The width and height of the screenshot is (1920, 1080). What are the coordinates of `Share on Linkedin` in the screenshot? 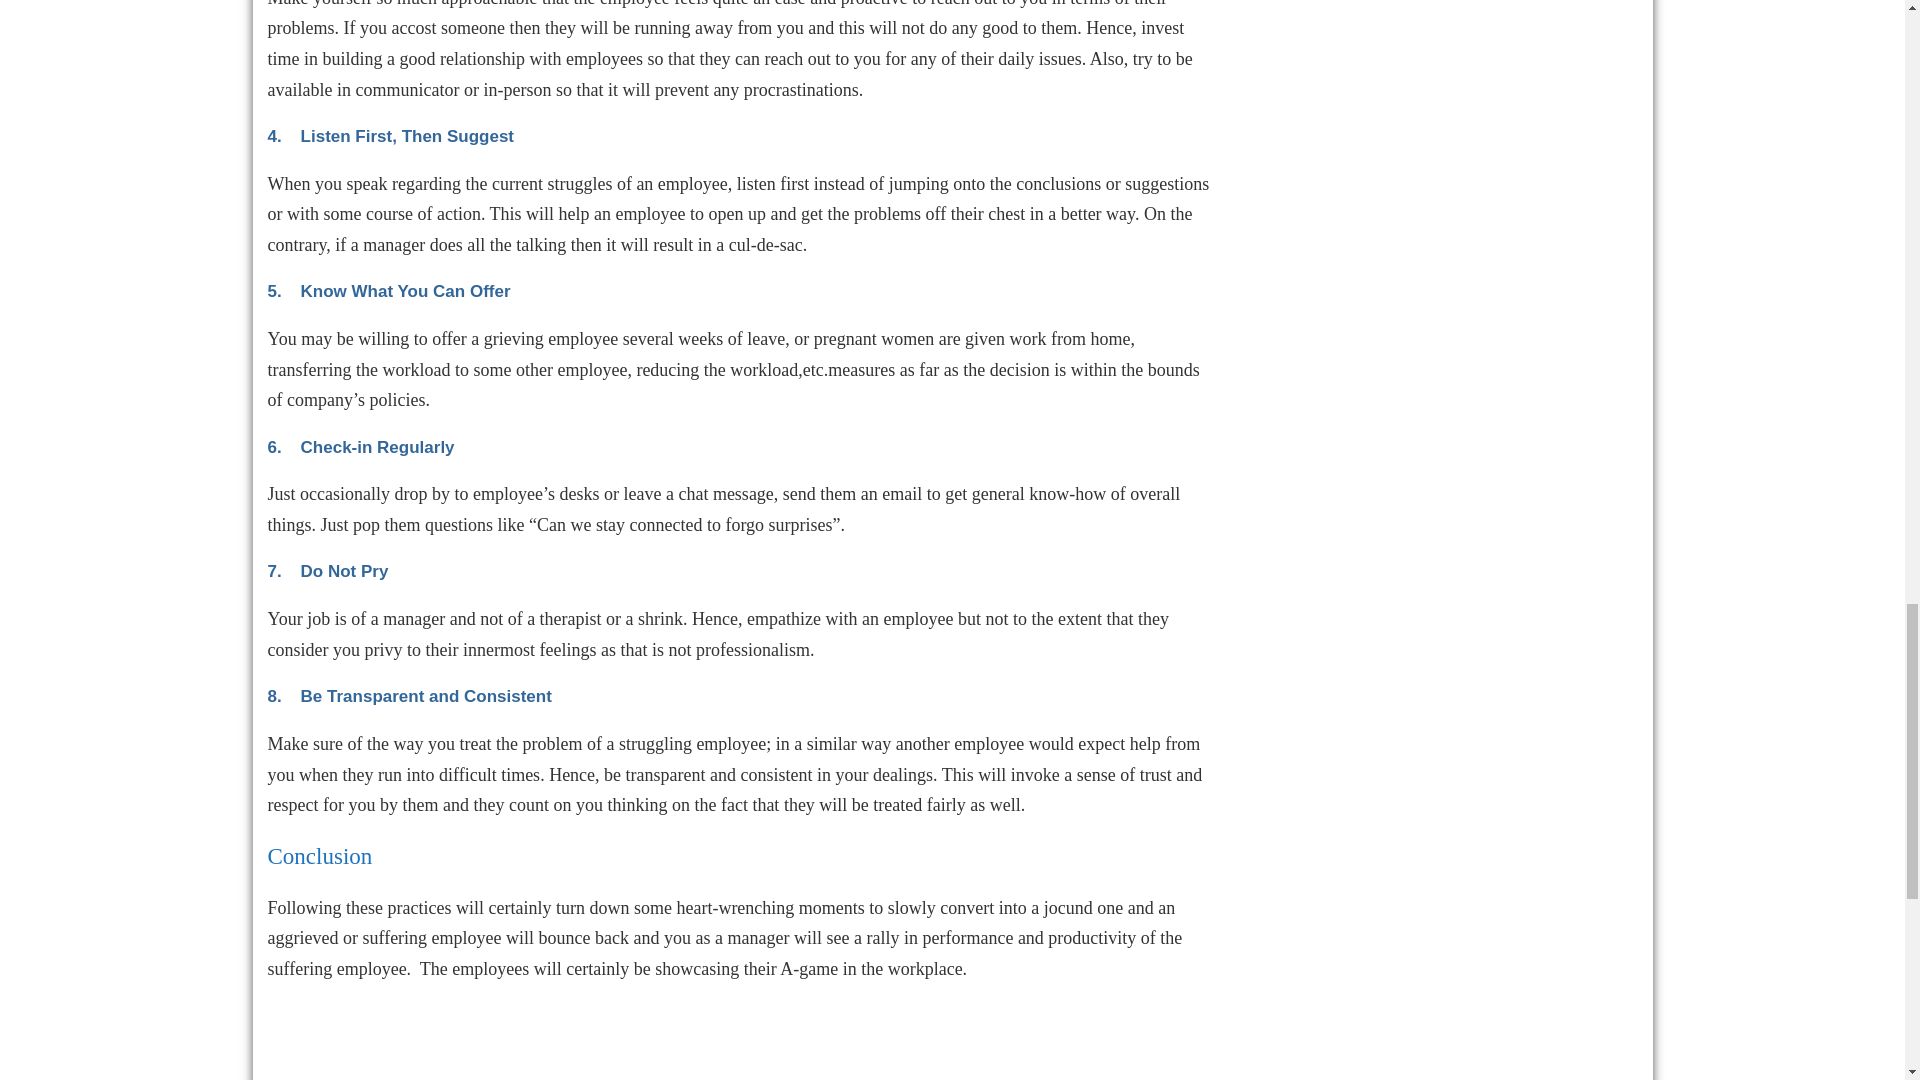 It's located at (398, 1072).